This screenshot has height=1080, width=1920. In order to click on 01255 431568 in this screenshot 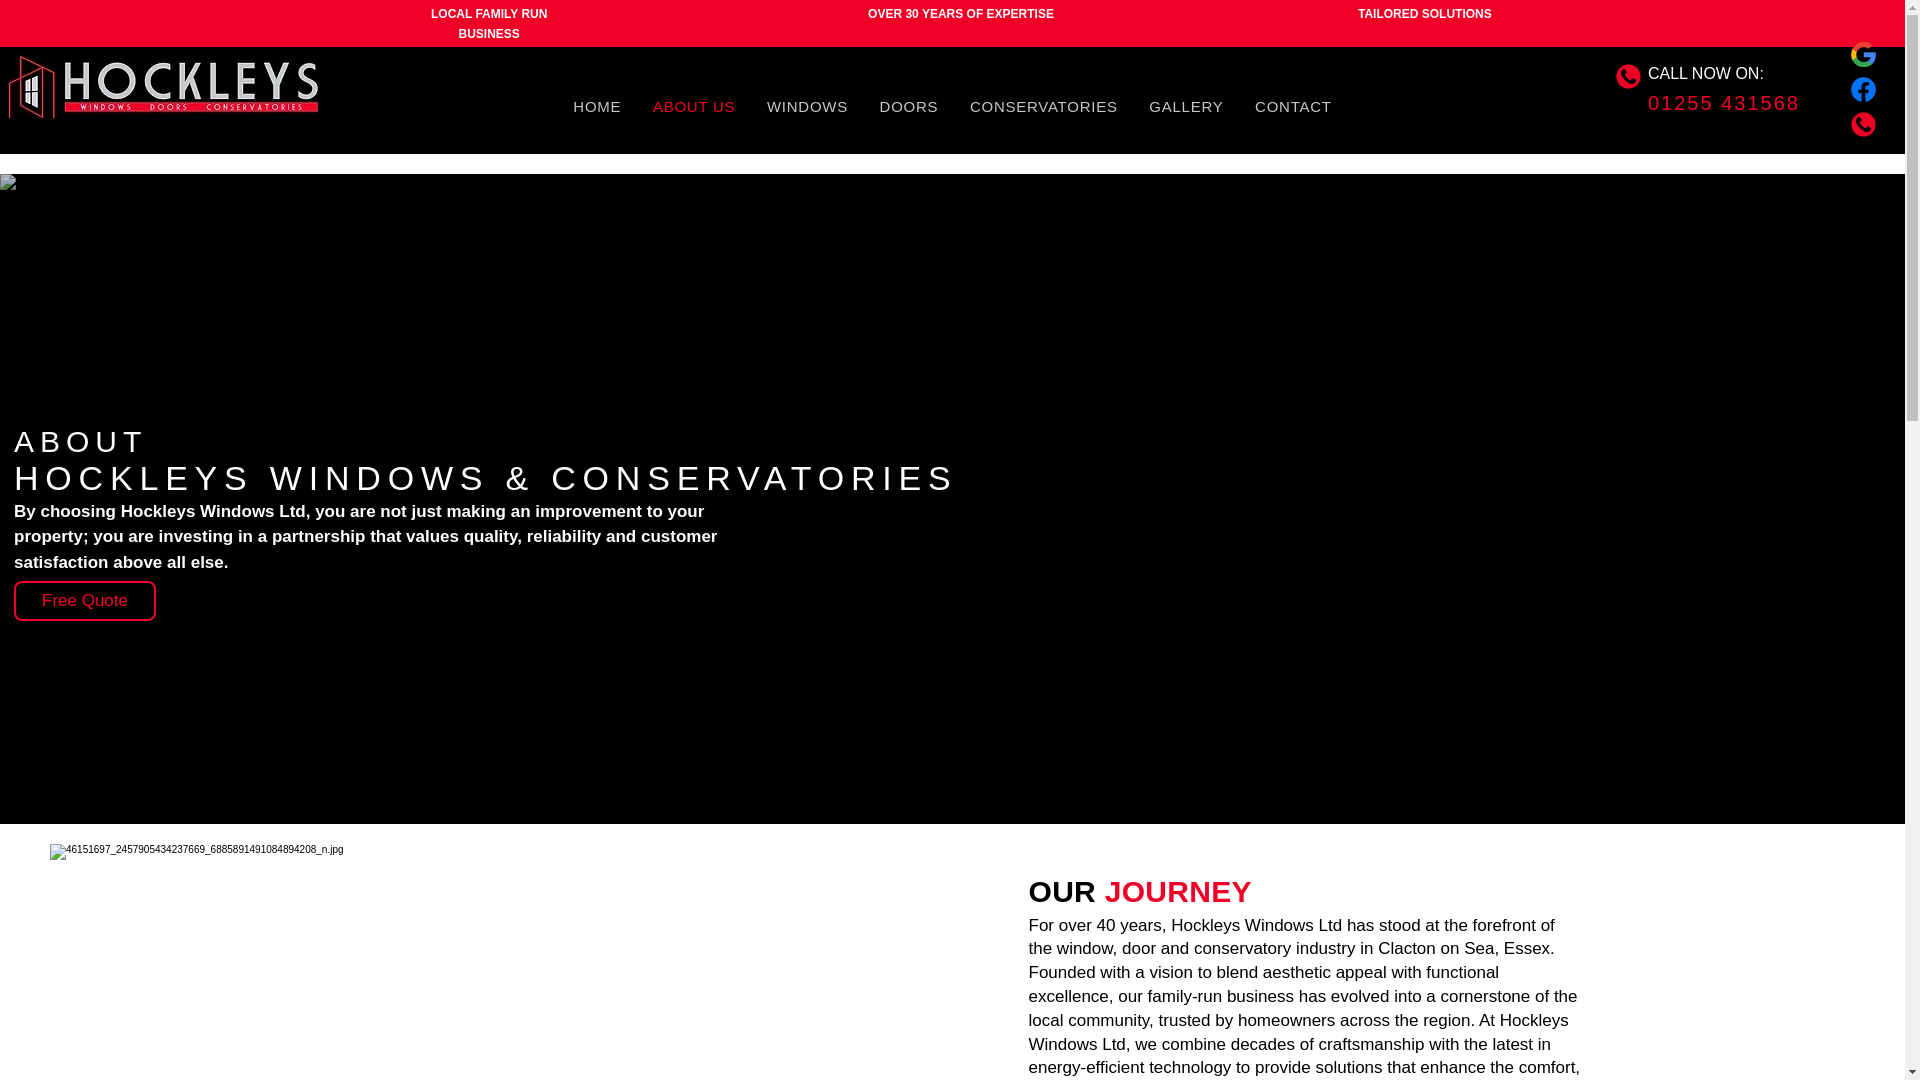, I will do `click(1724, 96)`.